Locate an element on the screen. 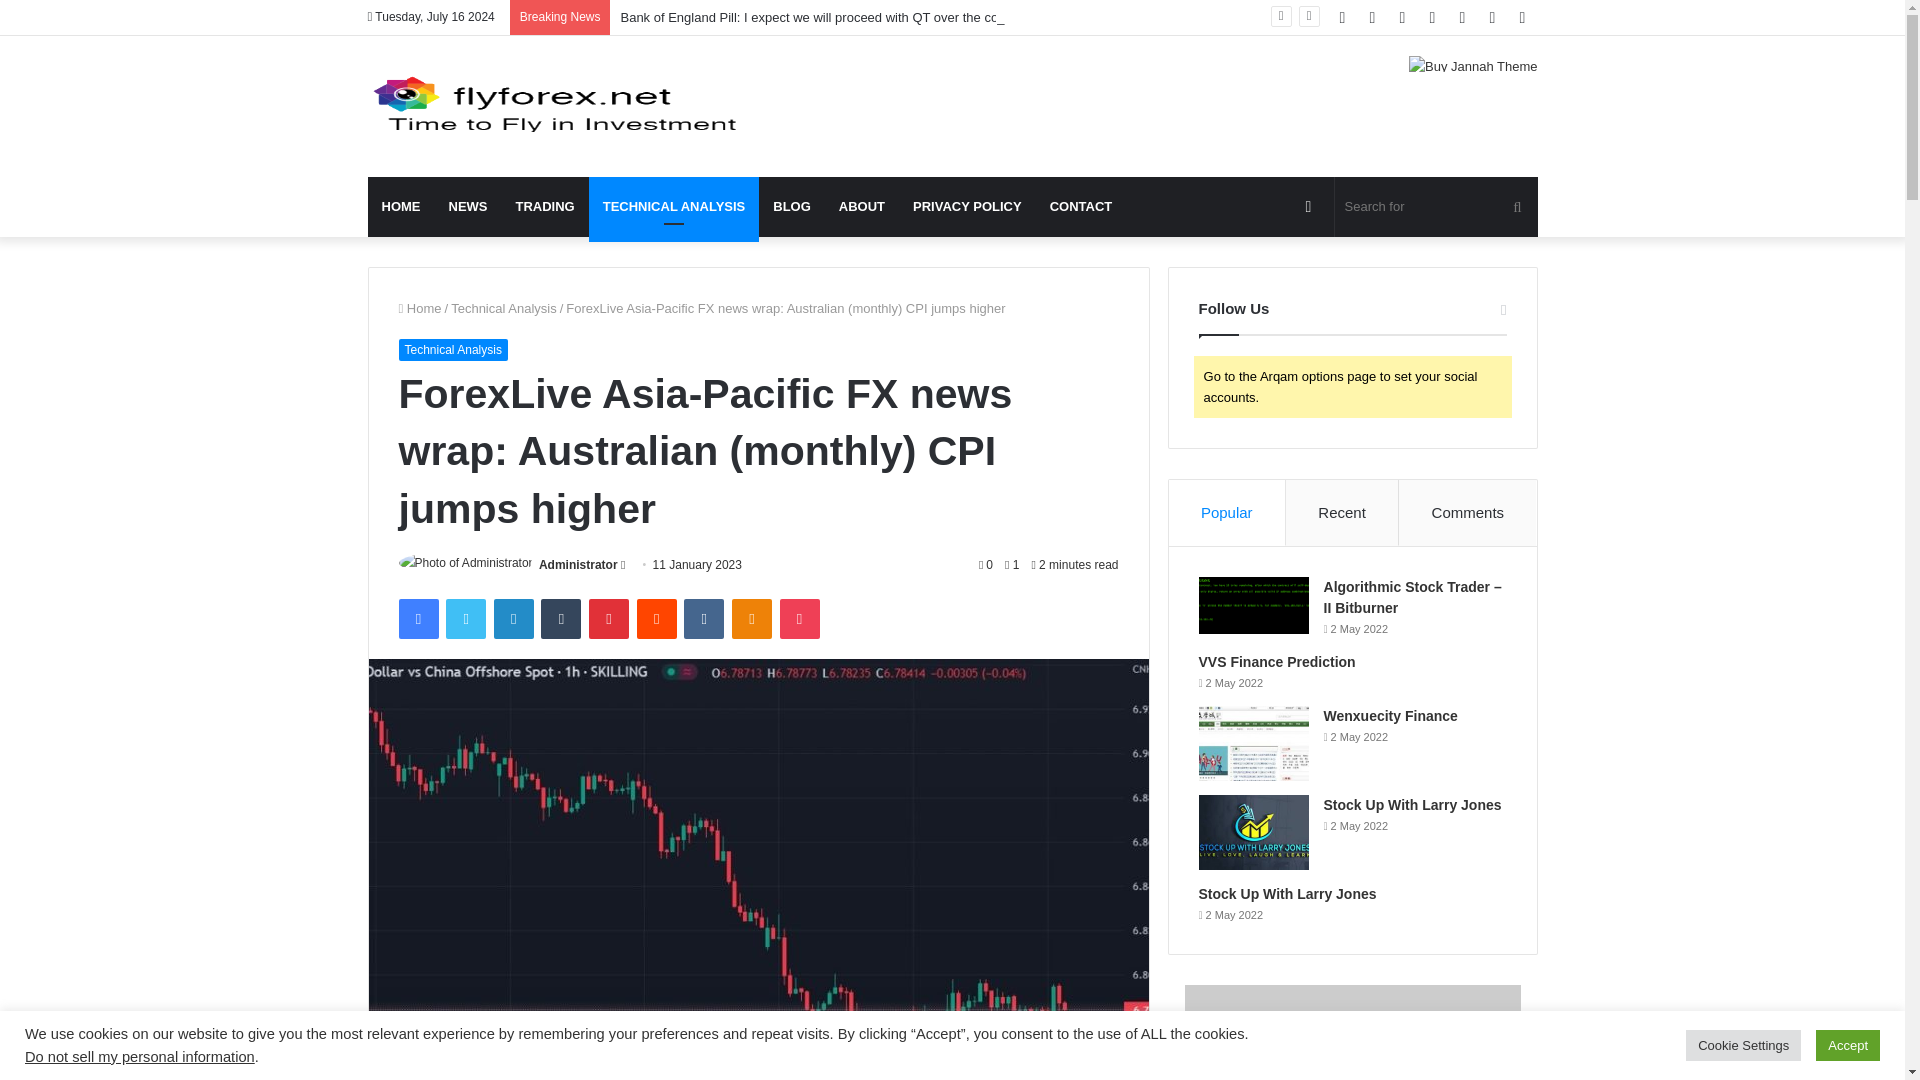 The height and width of the screenshot is (1080, 1920). Administrator is located at coordinates (578, 565).